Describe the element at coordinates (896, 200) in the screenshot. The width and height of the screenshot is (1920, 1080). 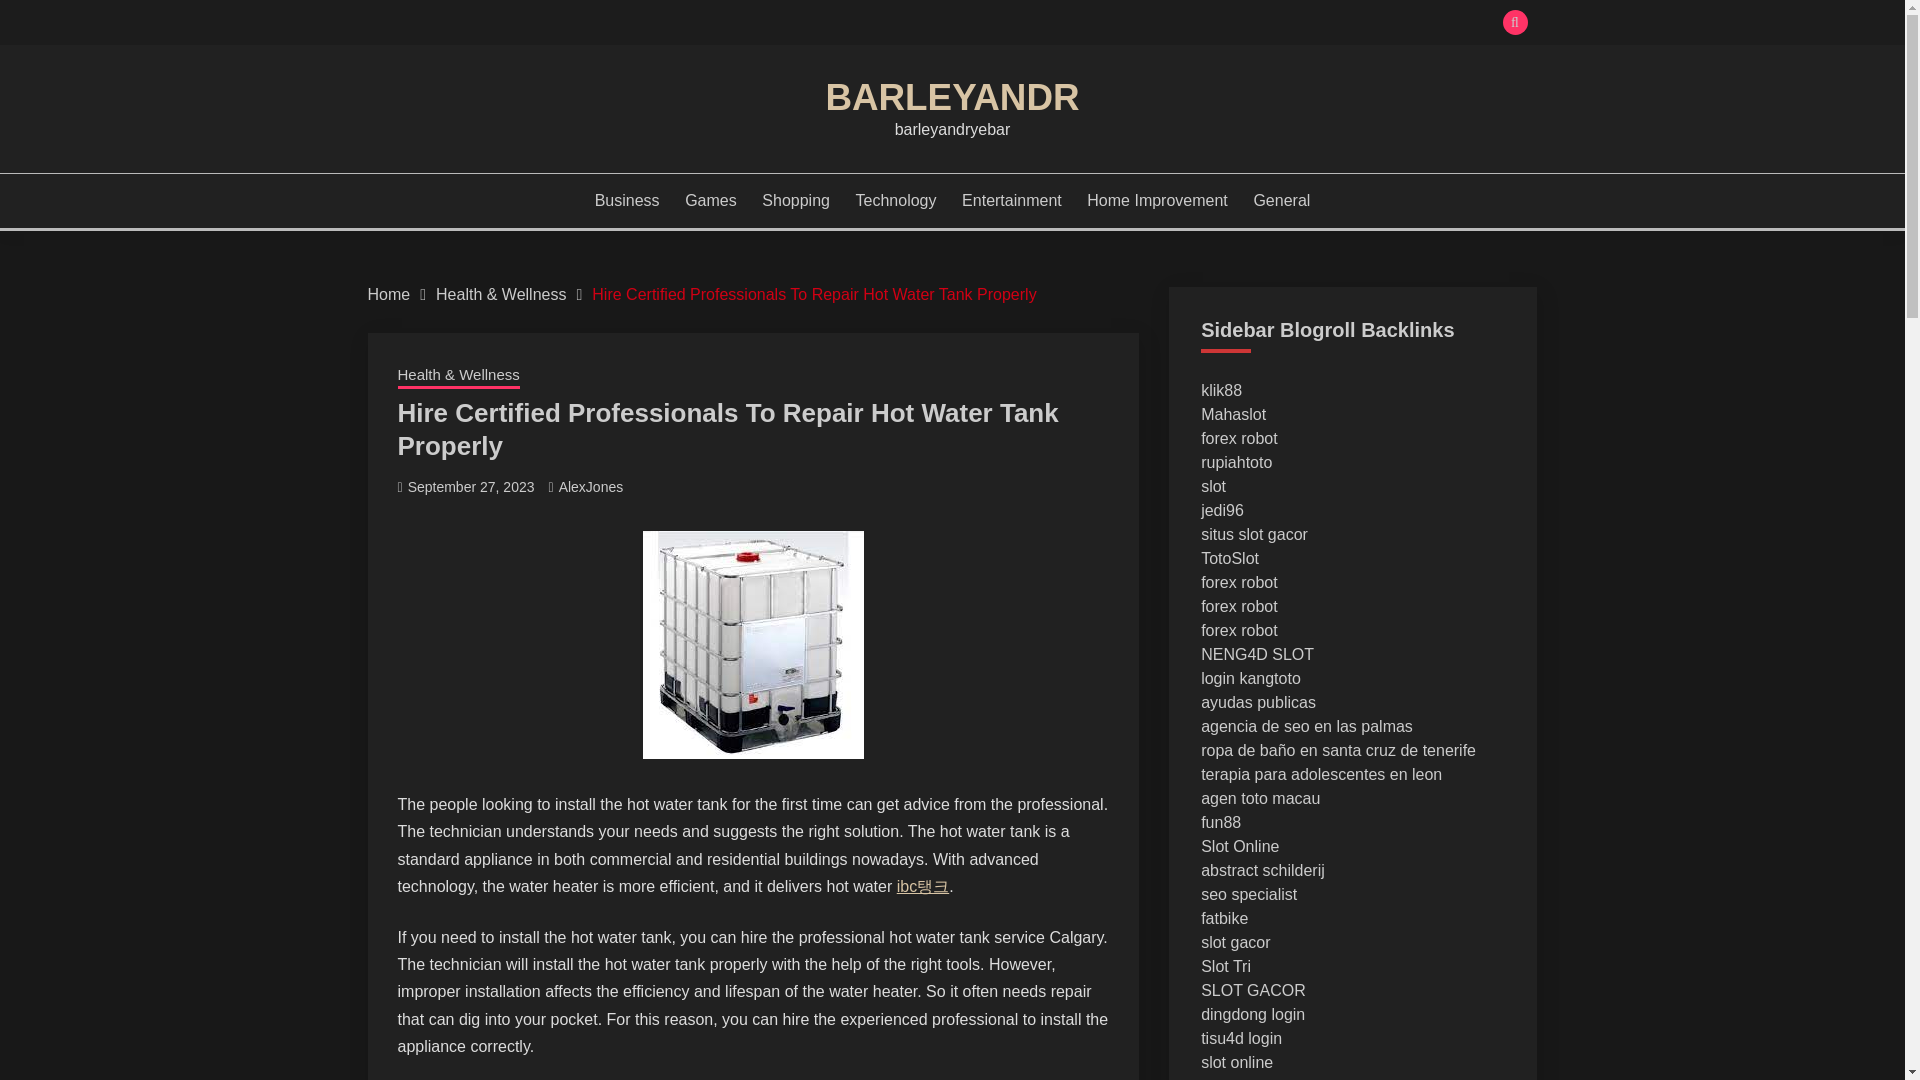
I see `Technology` at that location.